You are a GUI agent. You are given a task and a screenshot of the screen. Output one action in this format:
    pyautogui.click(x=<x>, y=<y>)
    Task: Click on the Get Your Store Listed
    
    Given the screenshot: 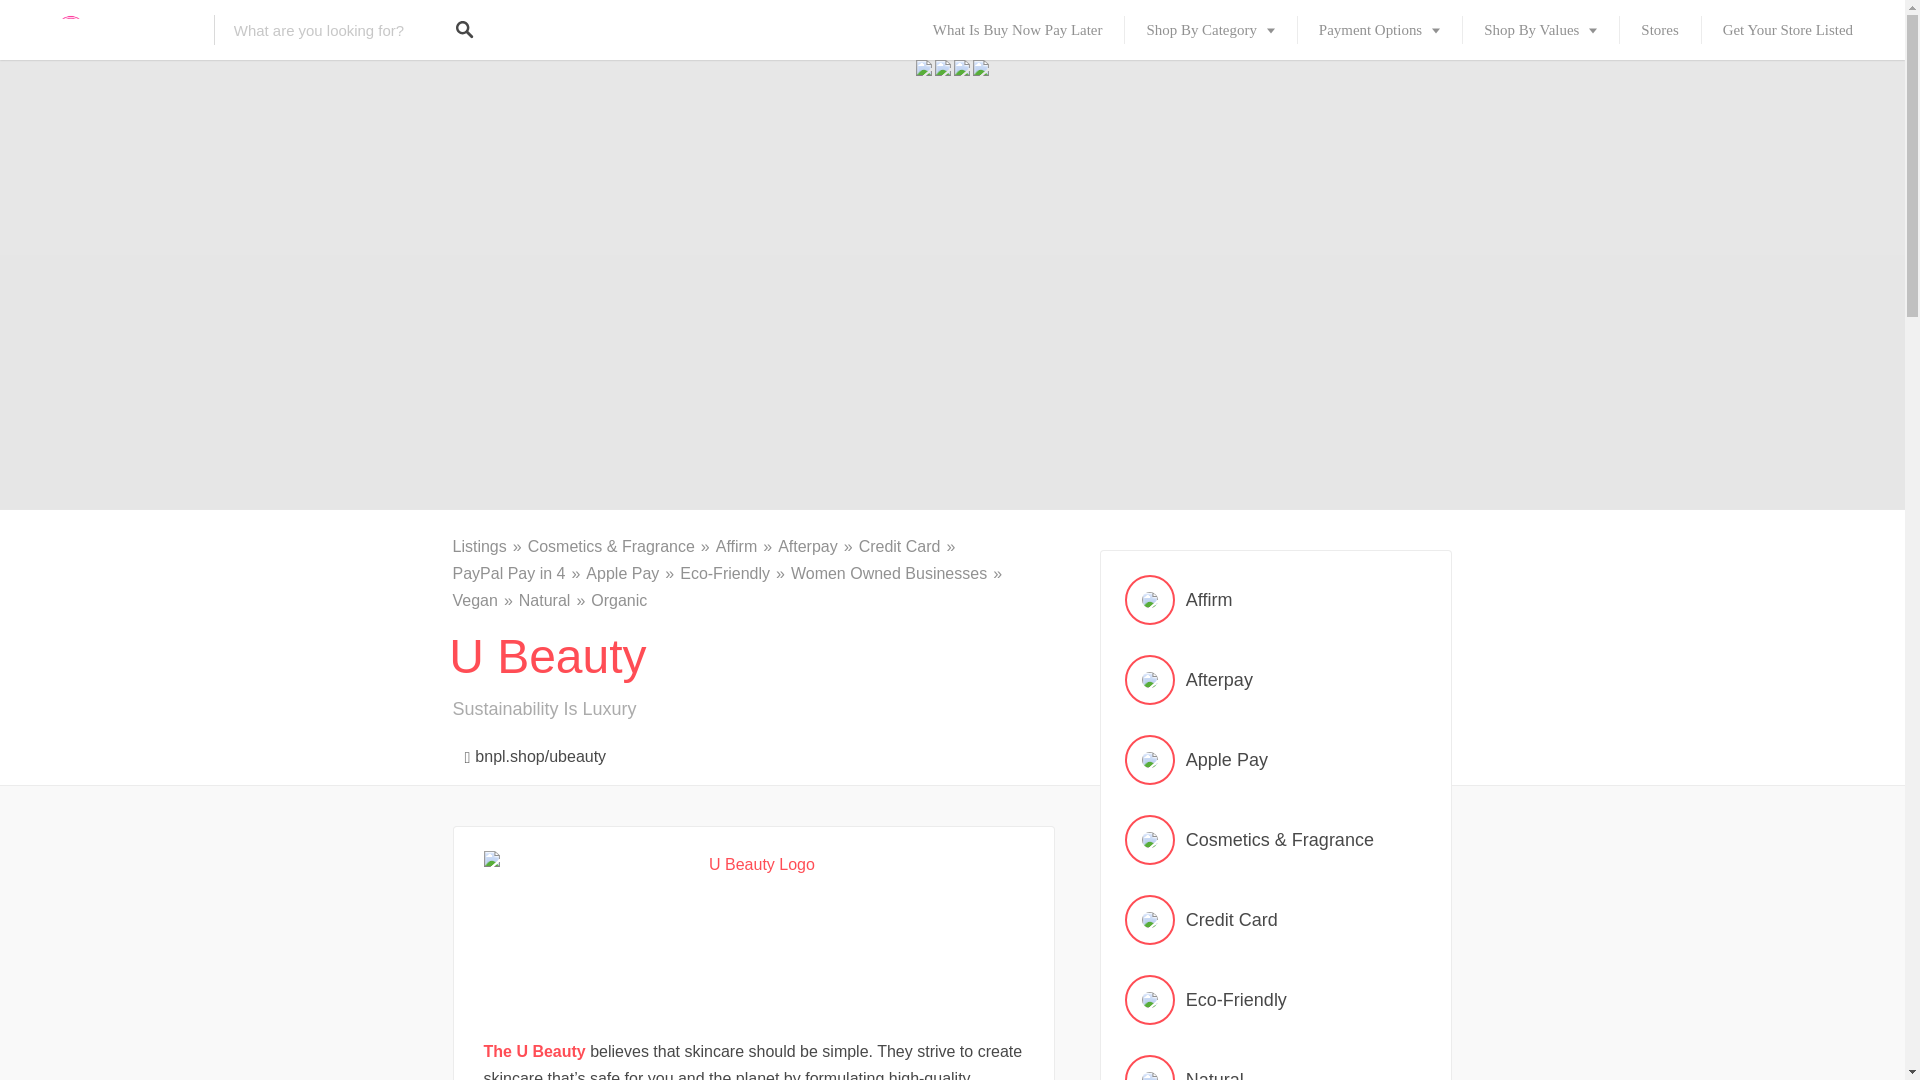 What is the action you would take?
    pyautogui.click(x=1788, y=30)
    